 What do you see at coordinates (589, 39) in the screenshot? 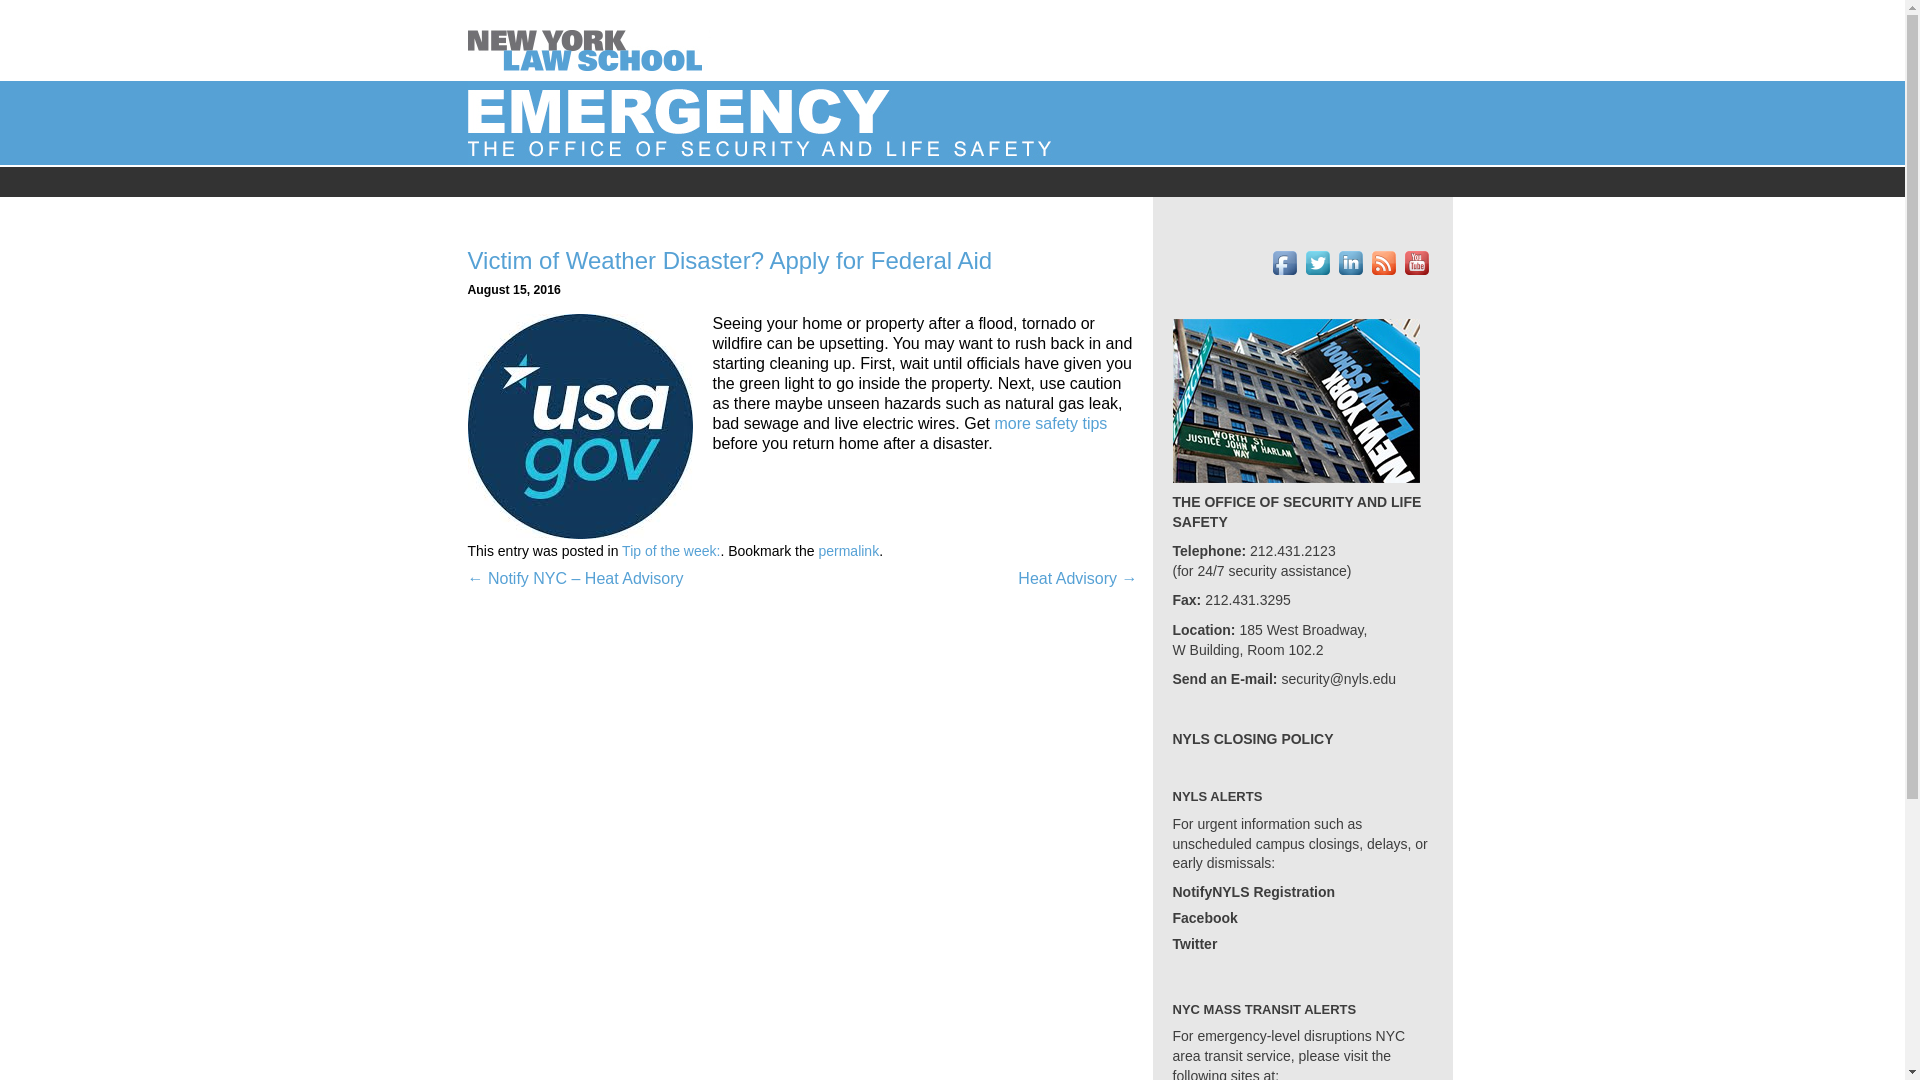
I see `Emergency NYLS` at bounding box center [589, 39].